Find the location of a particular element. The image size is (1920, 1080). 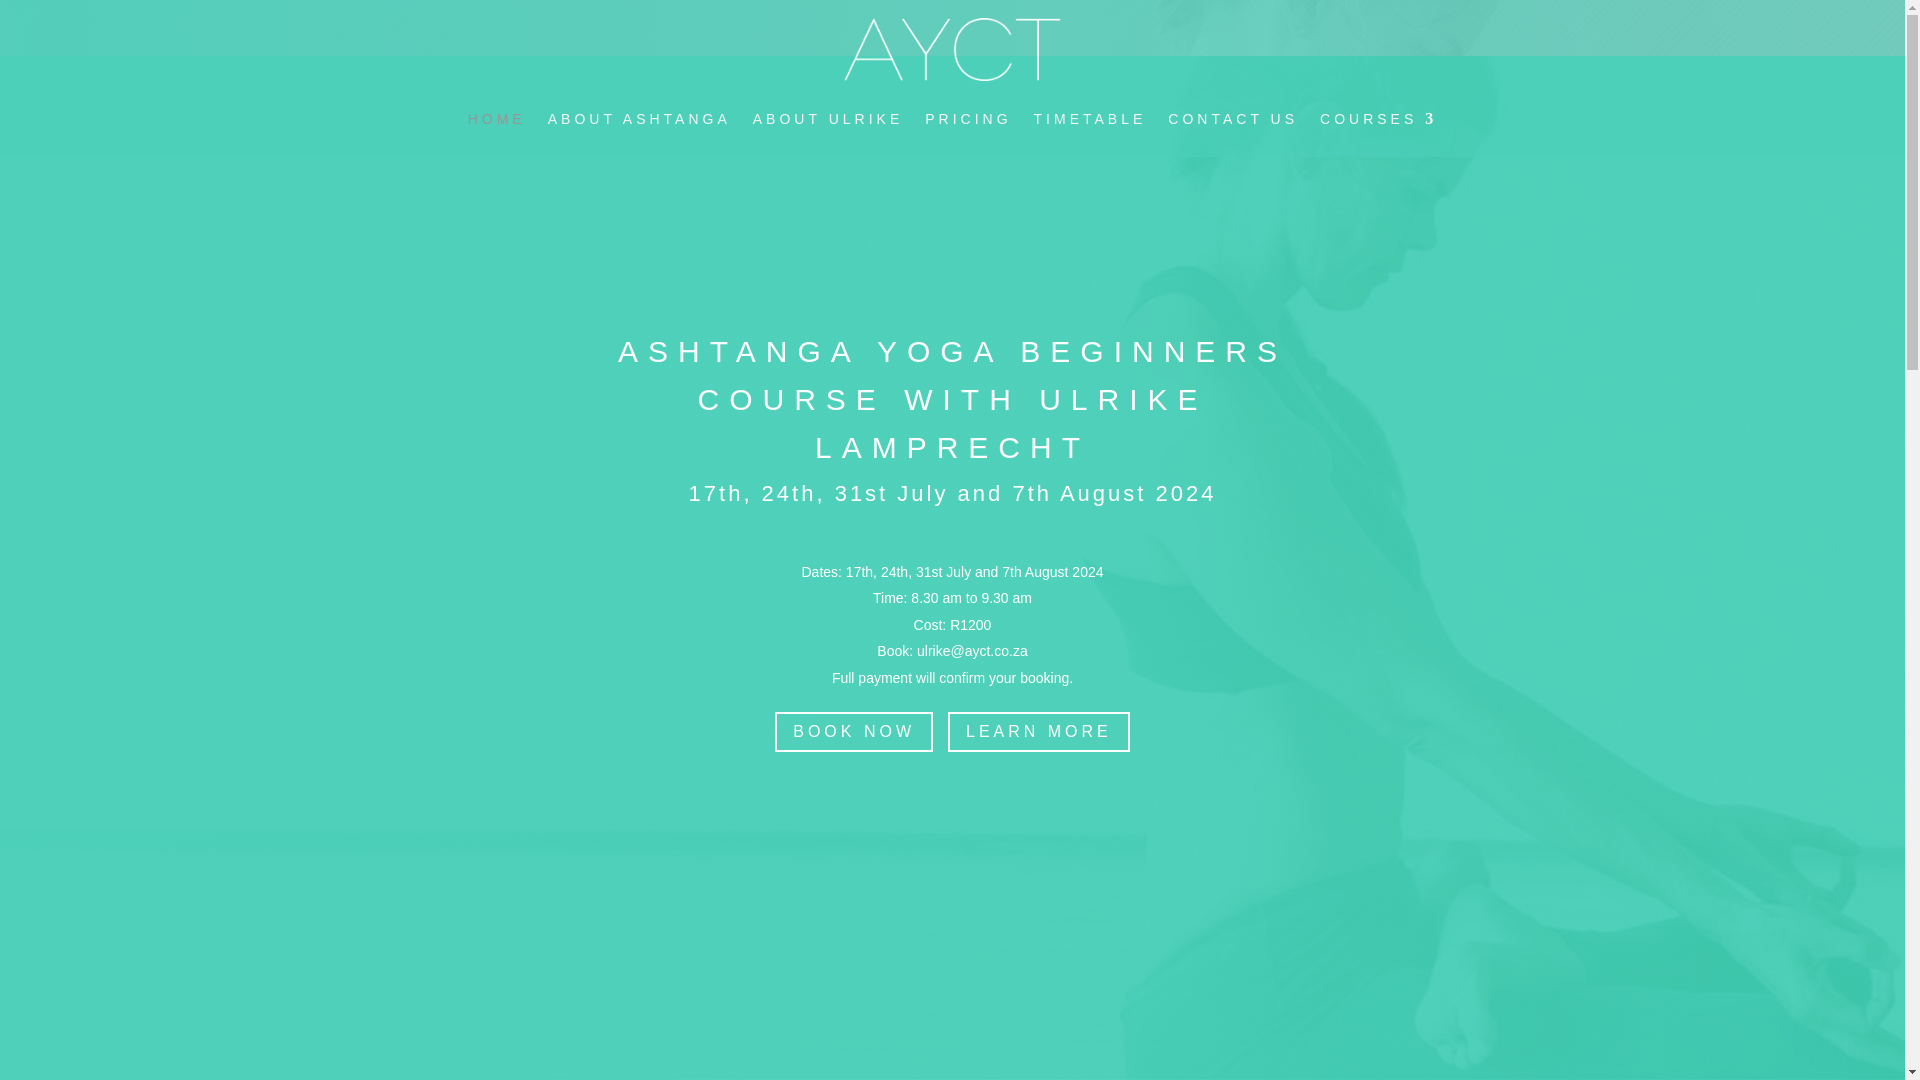

TIMETABLE is located at coordinates (1090, 118).